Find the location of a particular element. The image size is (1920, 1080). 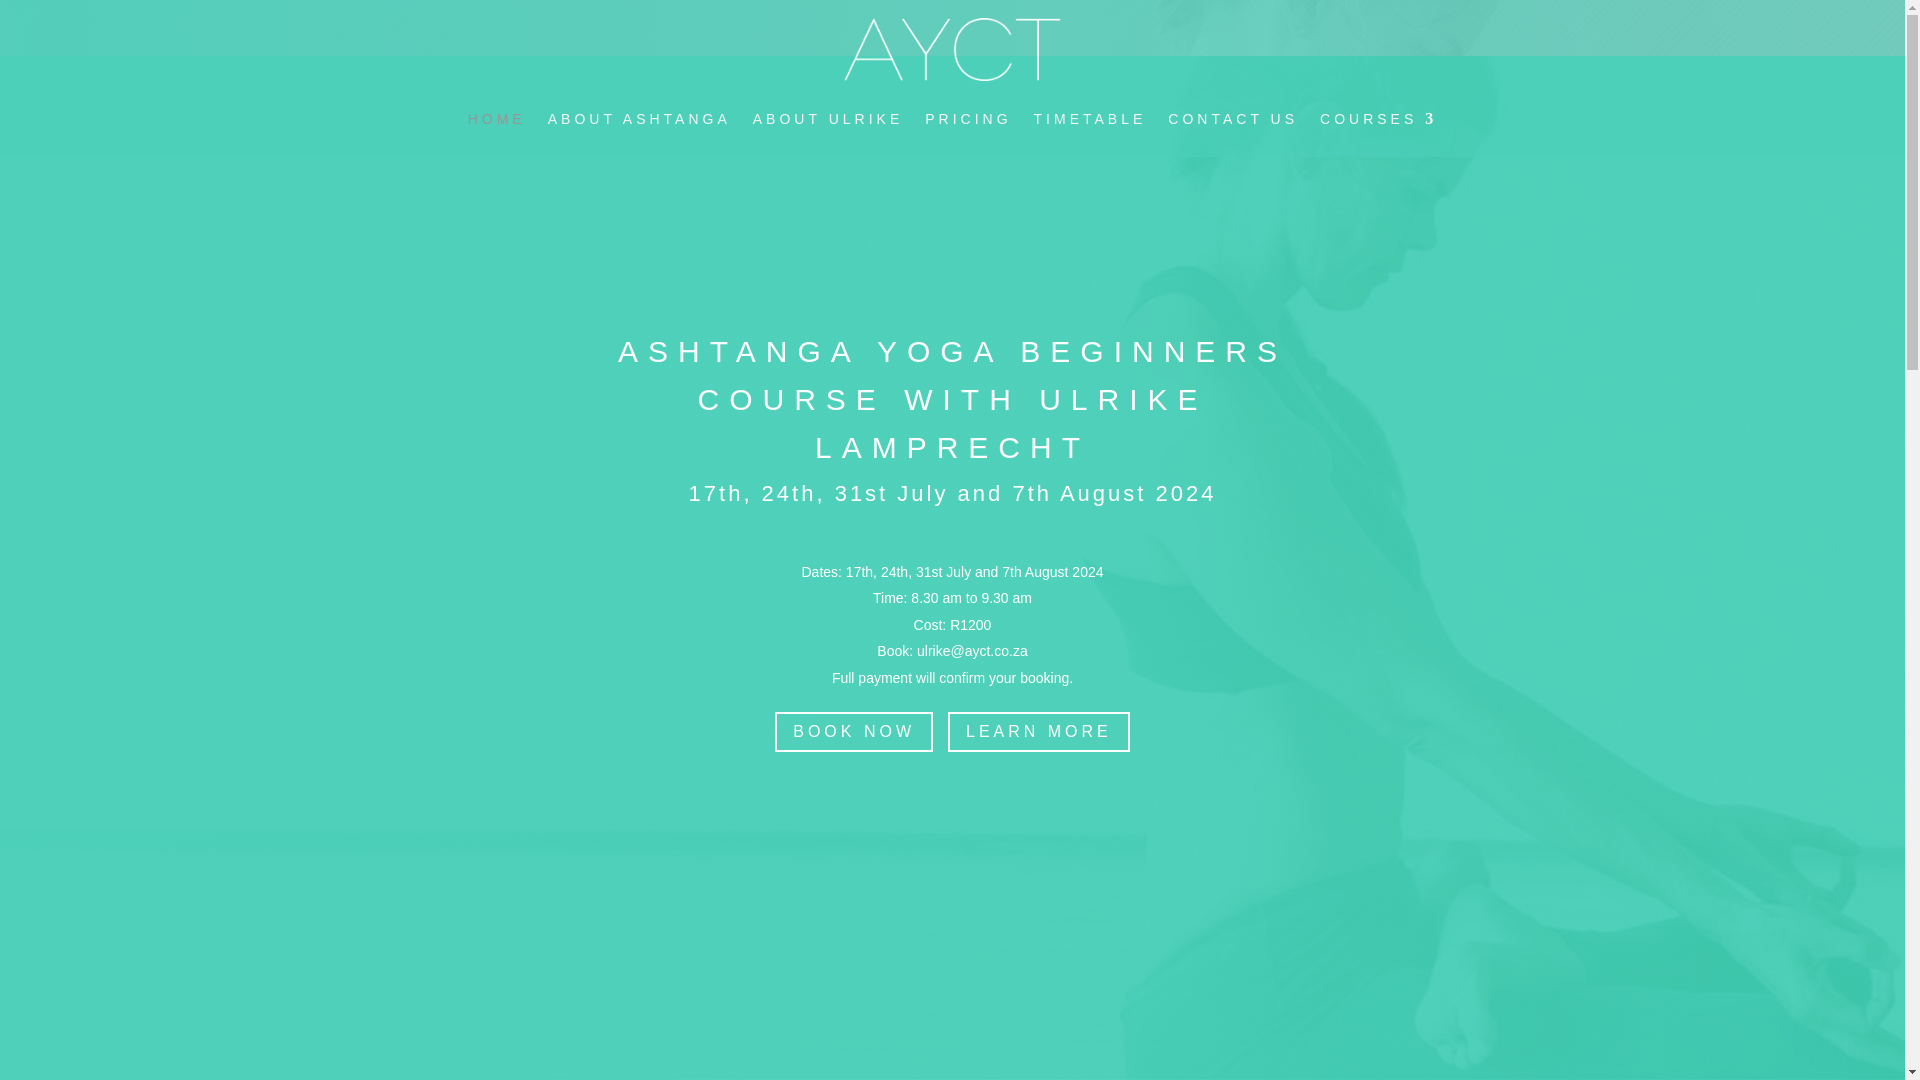

TIMETABLE is located at coordinates (1090, 118).